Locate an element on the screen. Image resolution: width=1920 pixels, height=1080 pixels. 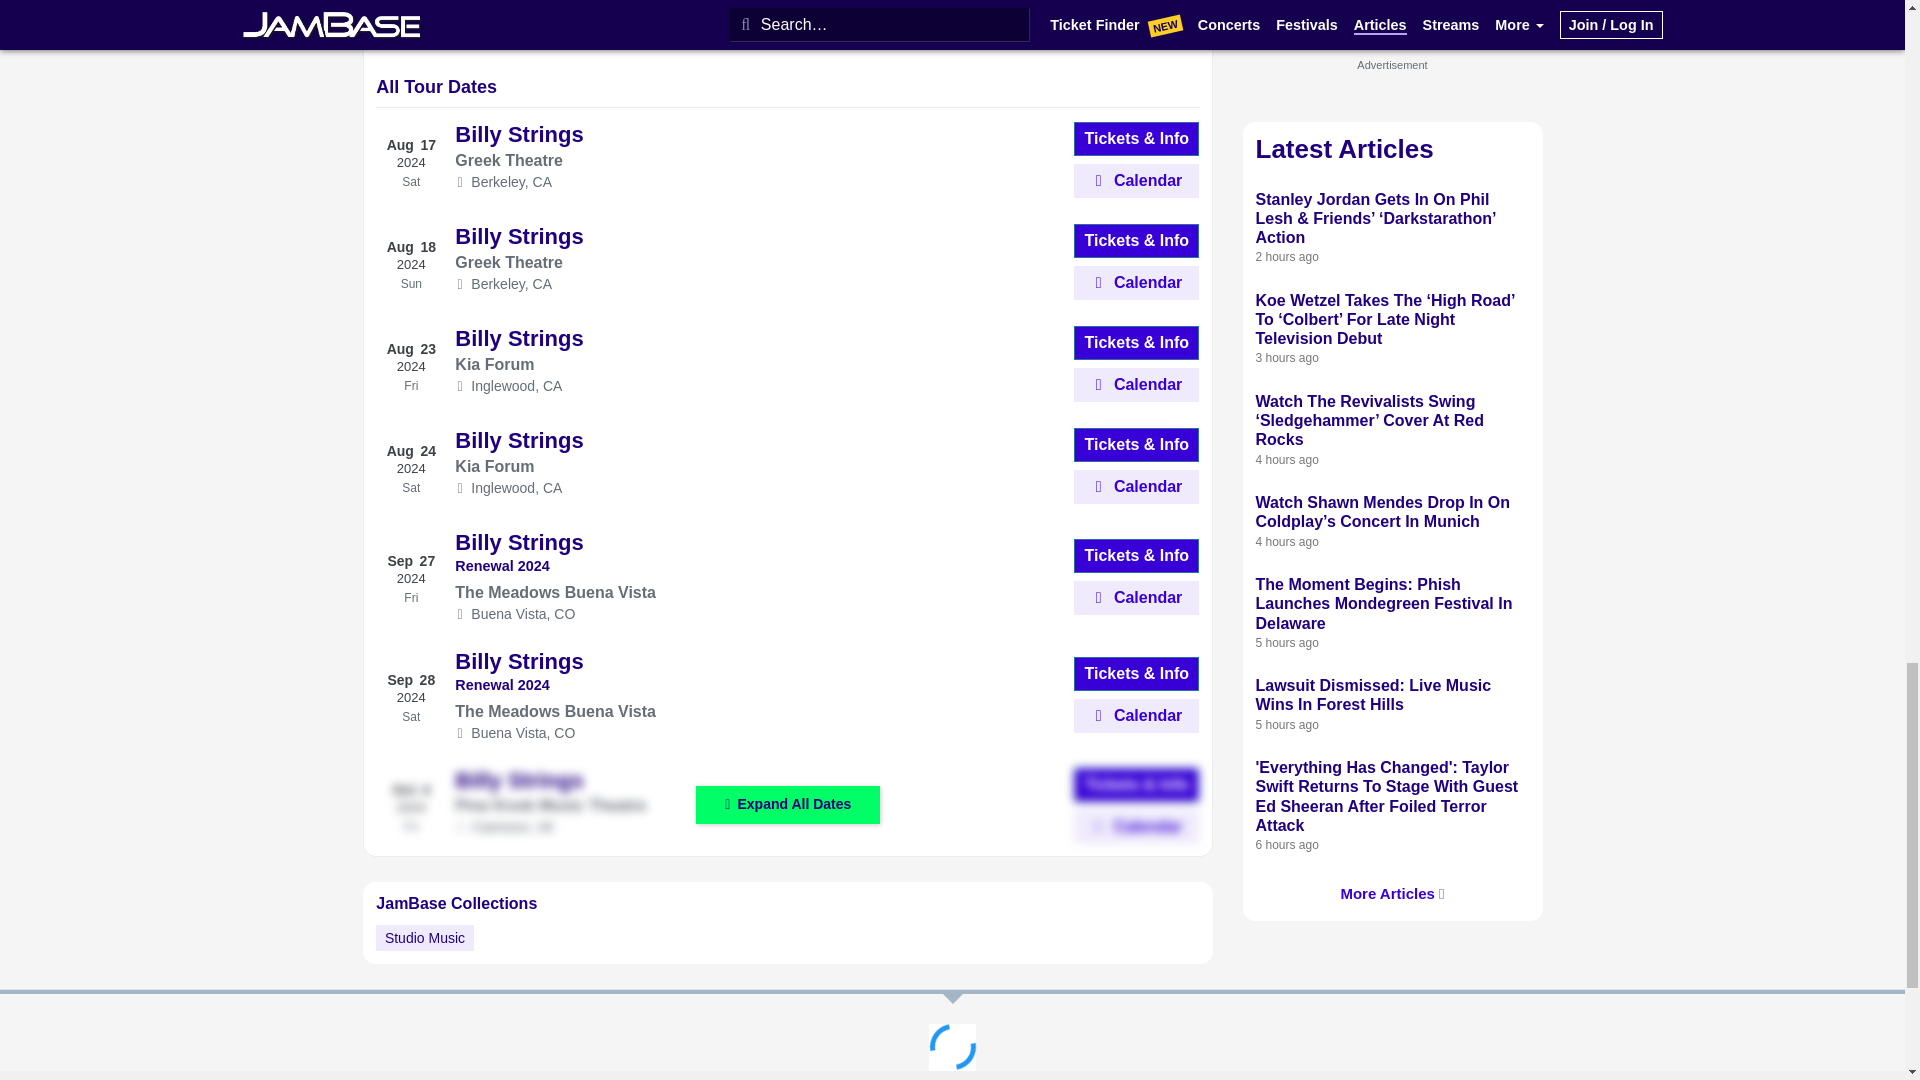
Click to register or log in. is located at coordinates (1136, 486).